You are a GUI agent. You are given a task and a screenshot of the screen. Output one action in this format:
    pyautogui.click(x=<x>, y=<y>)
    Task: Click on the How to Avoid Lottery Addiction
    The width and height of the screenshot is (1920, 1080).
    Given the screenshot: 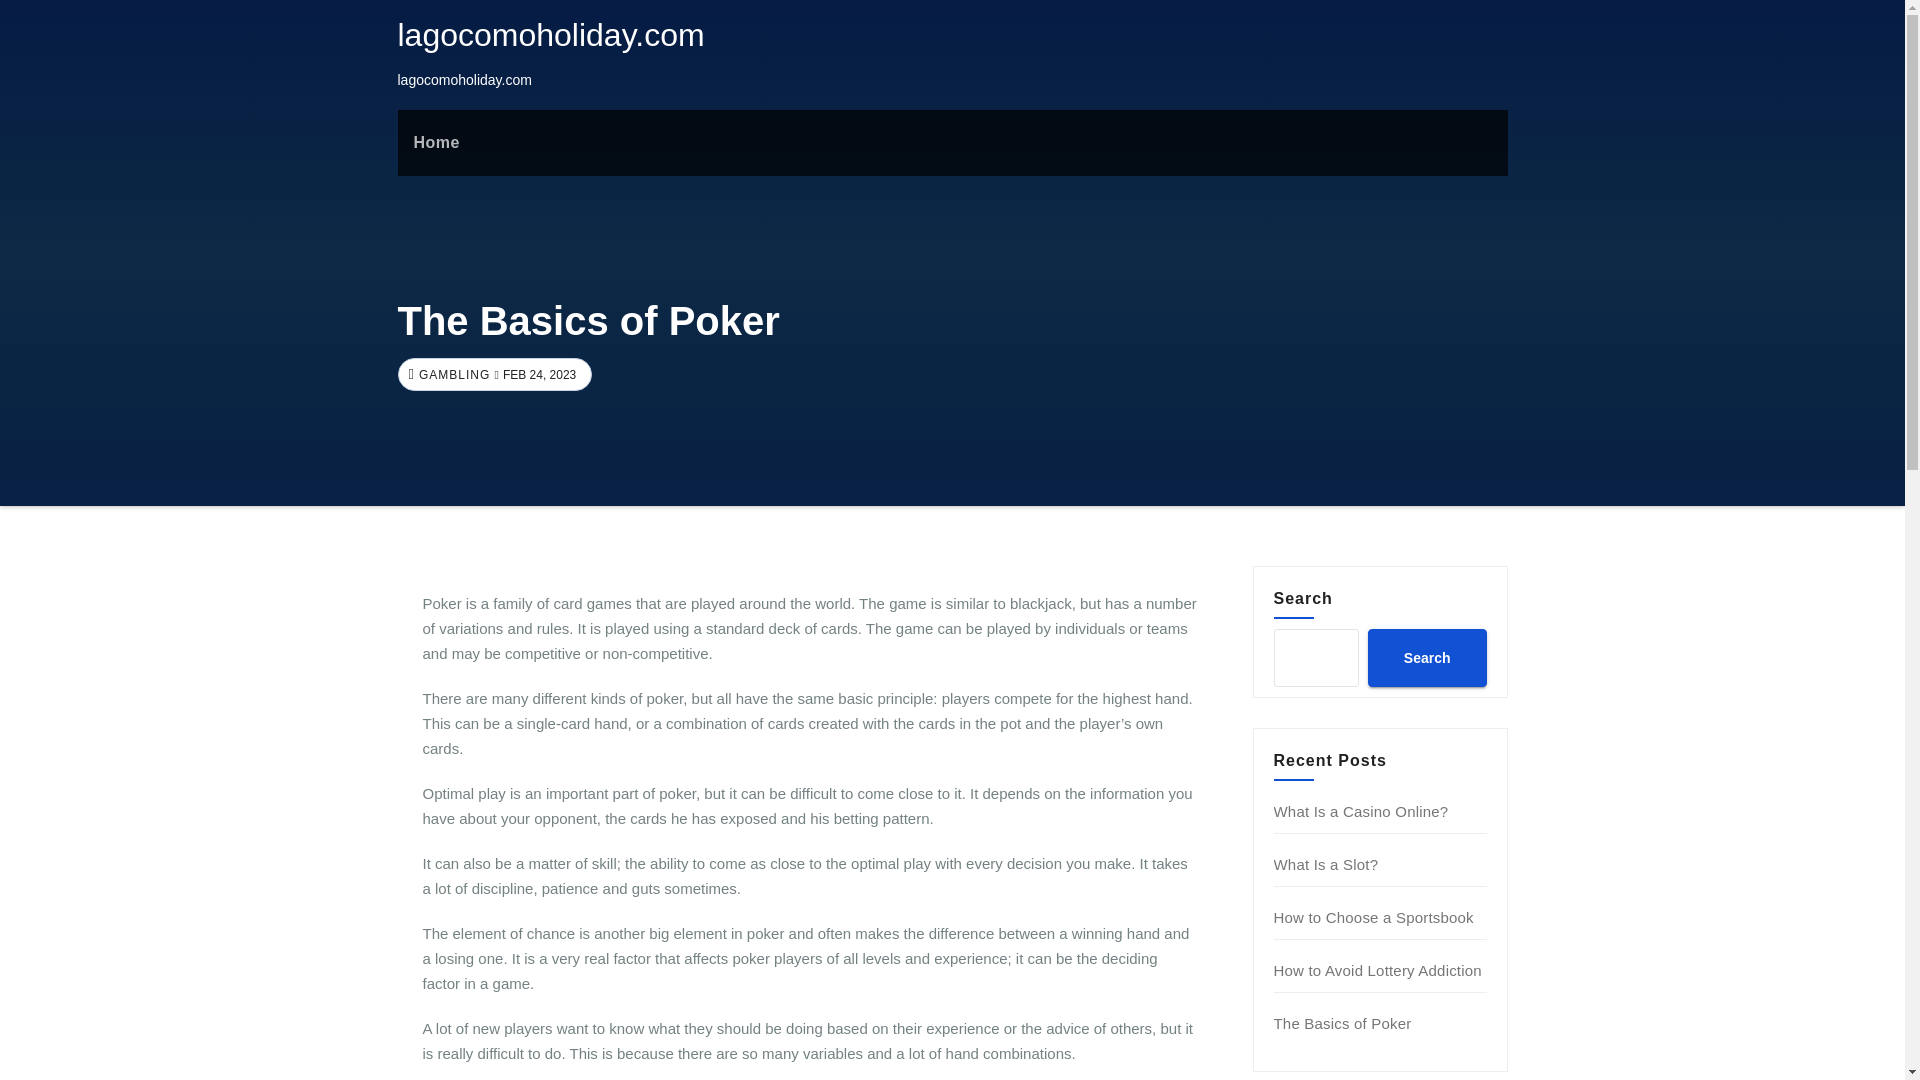 What is the action you would take?
    pyautogui.click(x=1378, y=970)
    